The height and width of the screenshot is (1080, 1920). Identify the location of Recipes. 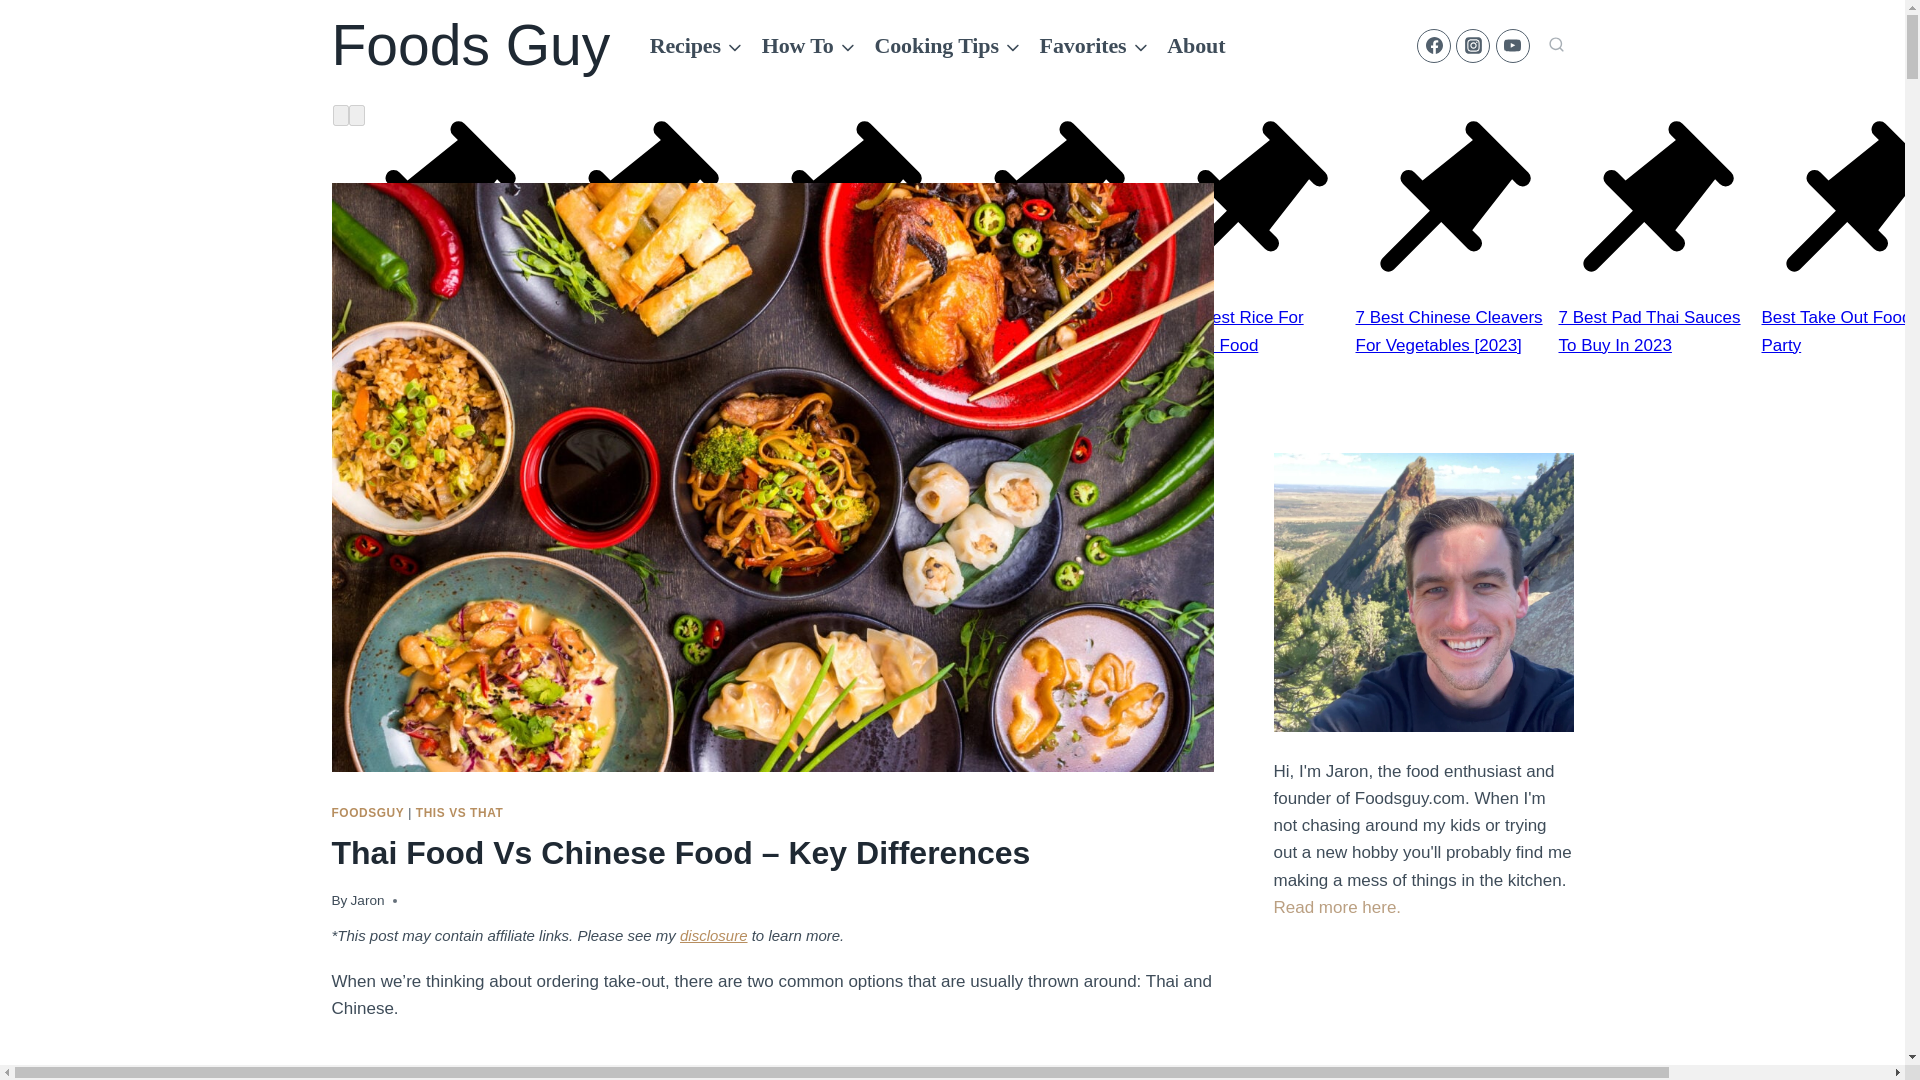
(696, 46).